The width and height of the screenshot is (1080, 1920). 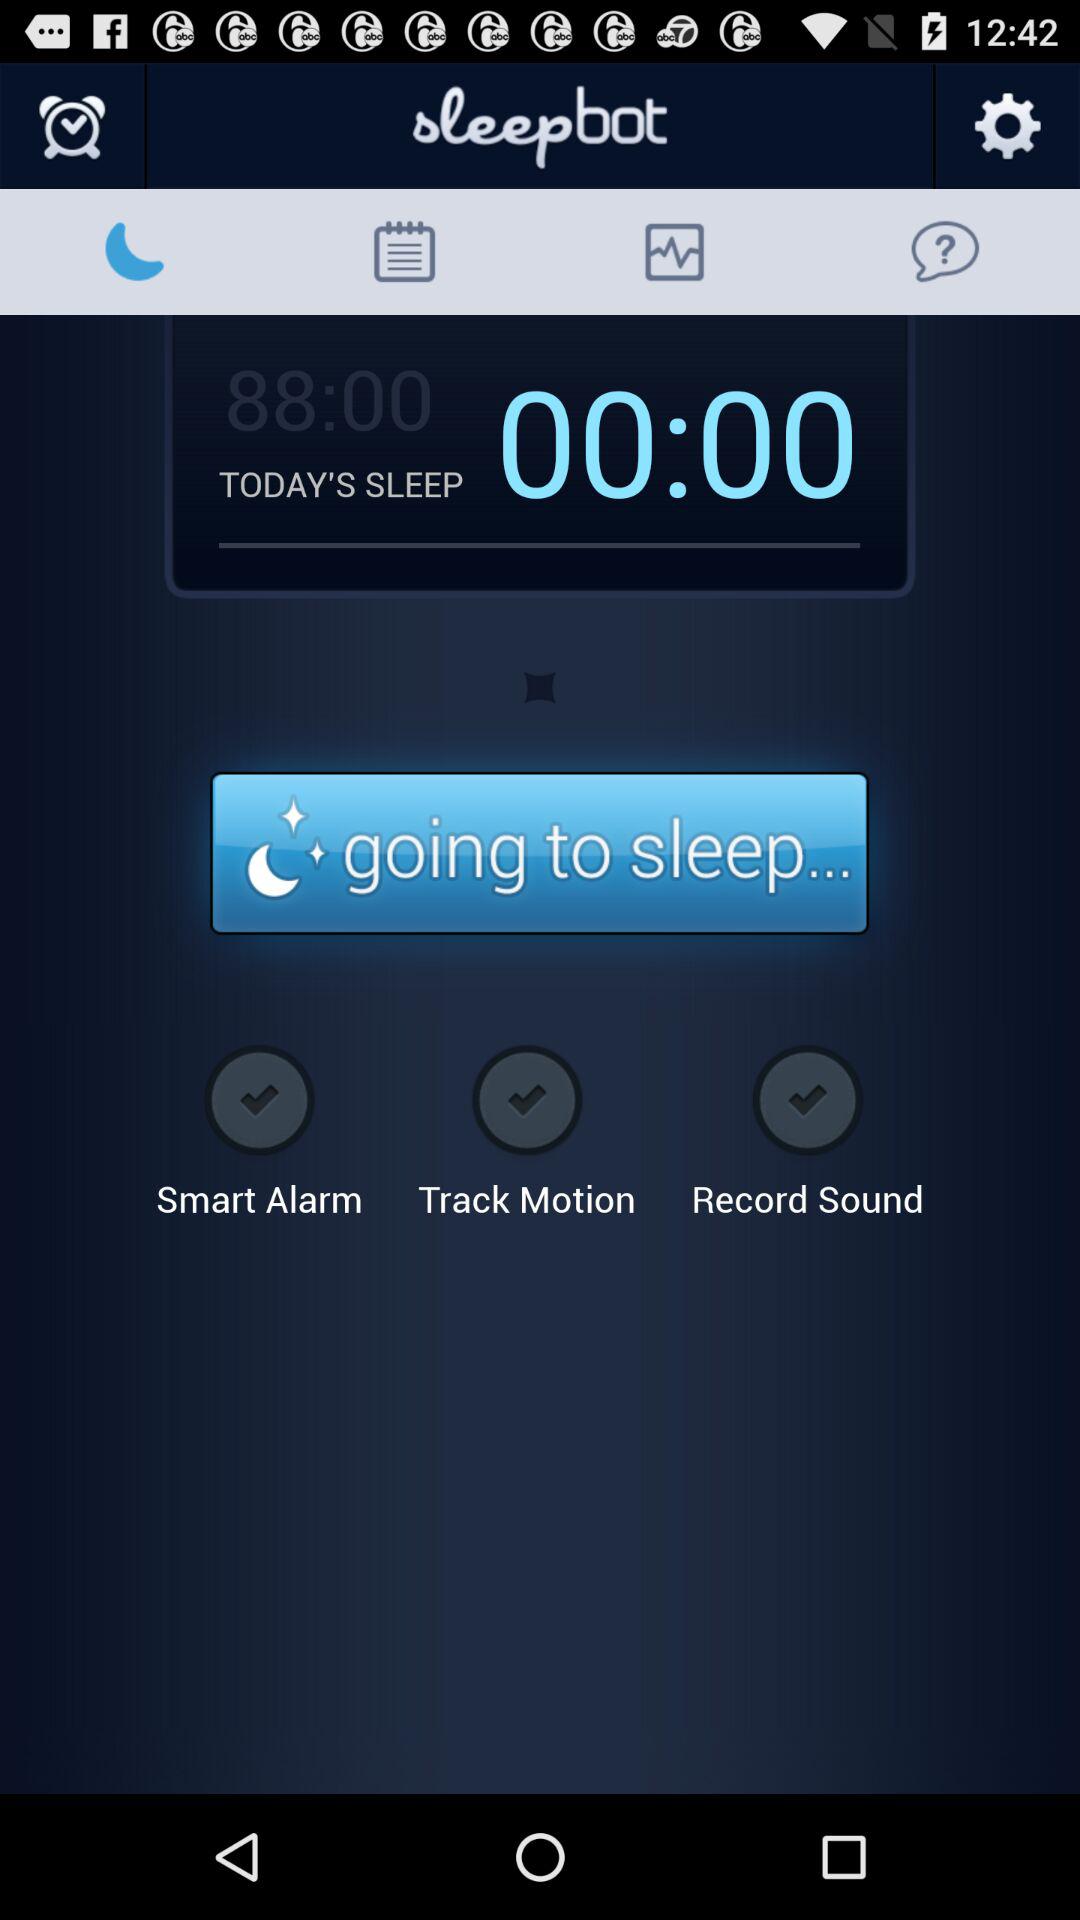 What do you see at coordinates (1006, 127) in the screenshot?
I see `tool options` at bounding box center [1006, 127].